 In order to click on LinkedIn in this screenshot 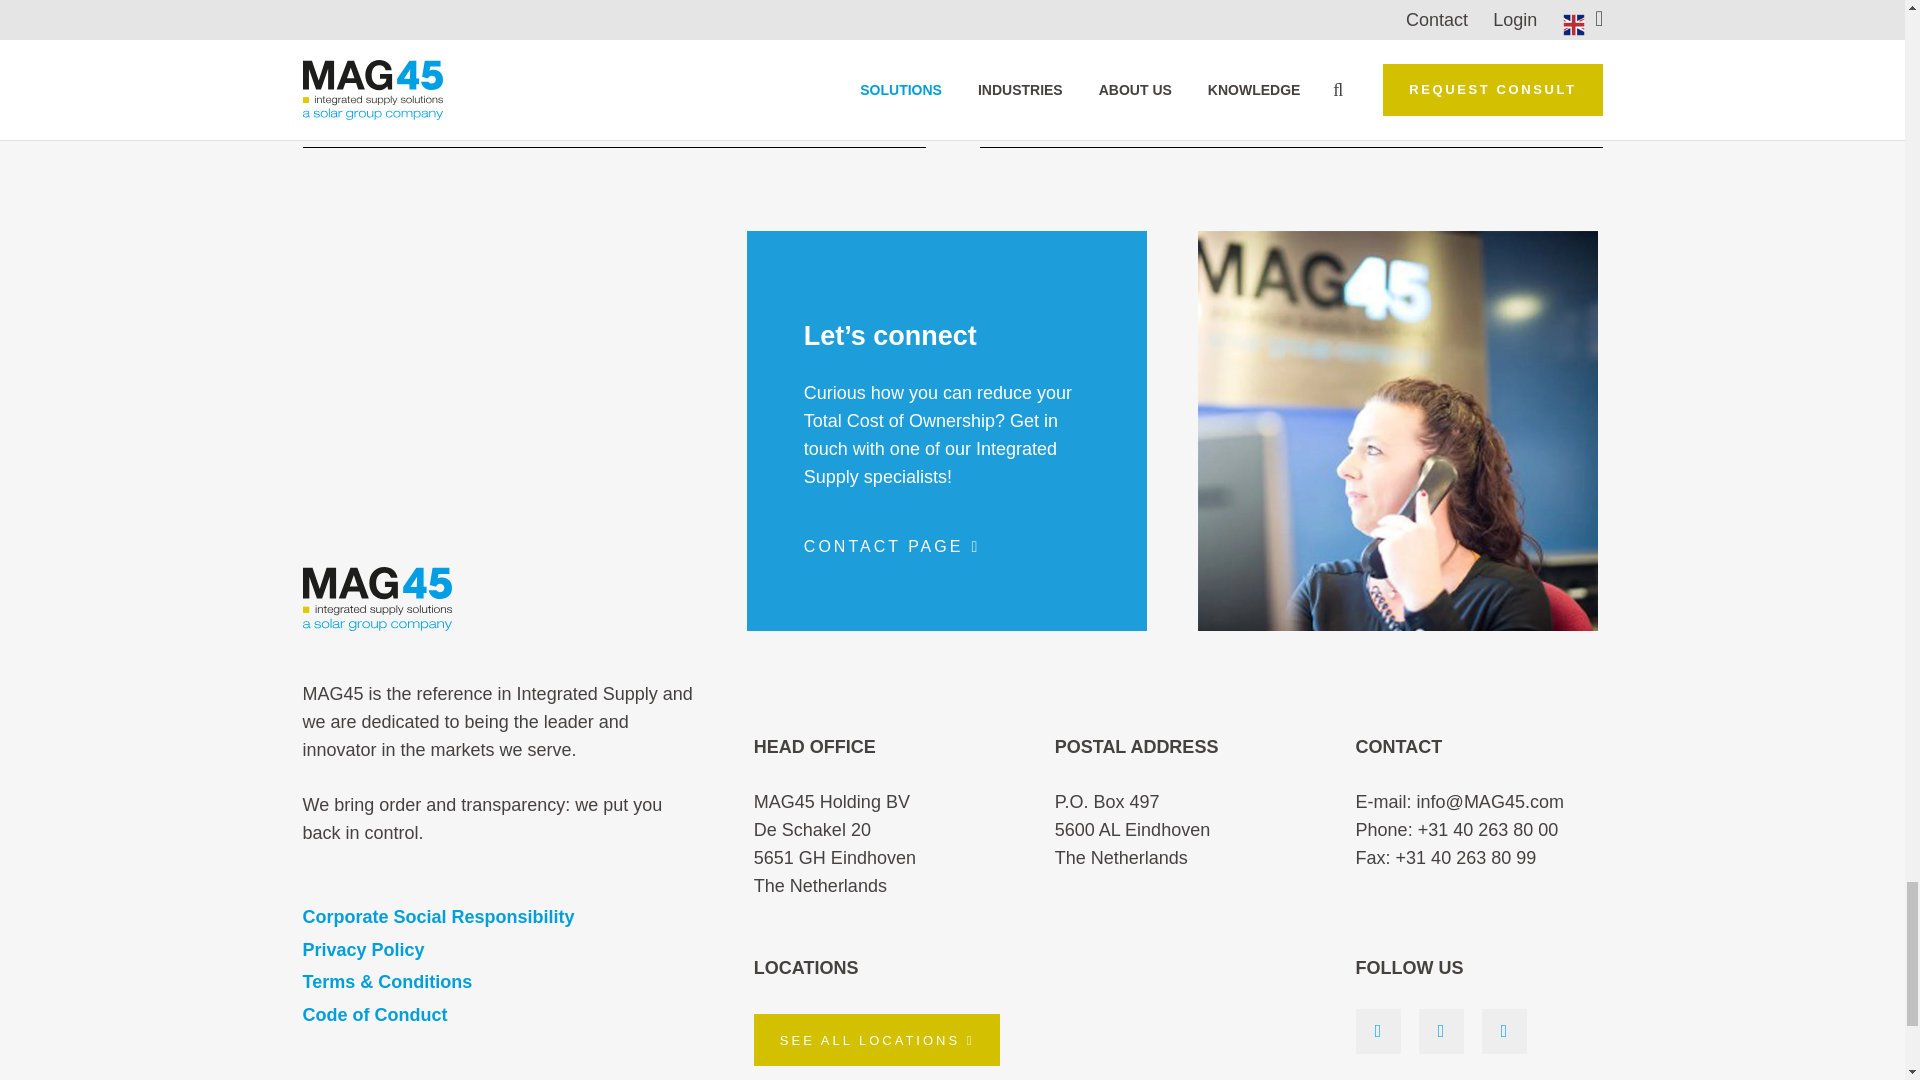, I will do `click(1378, 1031)`.